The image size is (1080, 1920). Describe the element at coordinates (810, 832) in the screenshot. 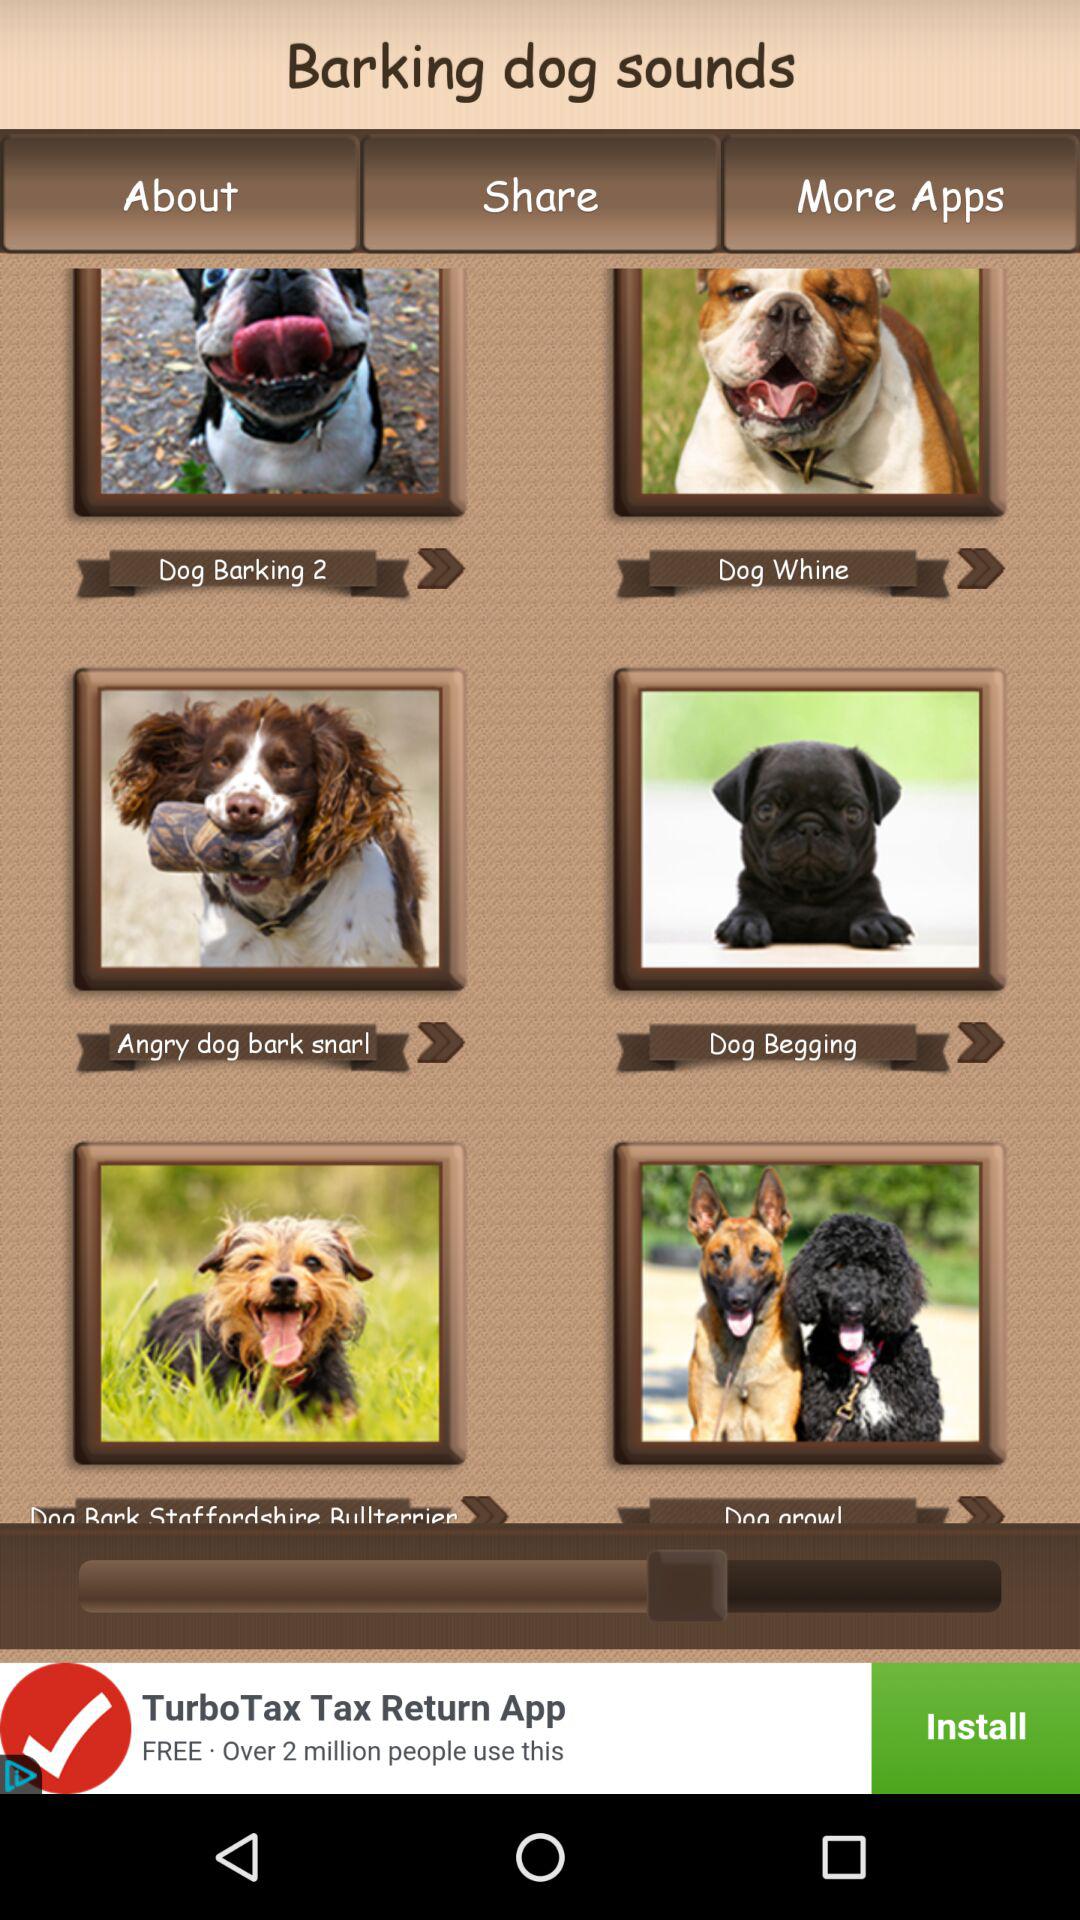

I see `play dog begging sound` at that location.